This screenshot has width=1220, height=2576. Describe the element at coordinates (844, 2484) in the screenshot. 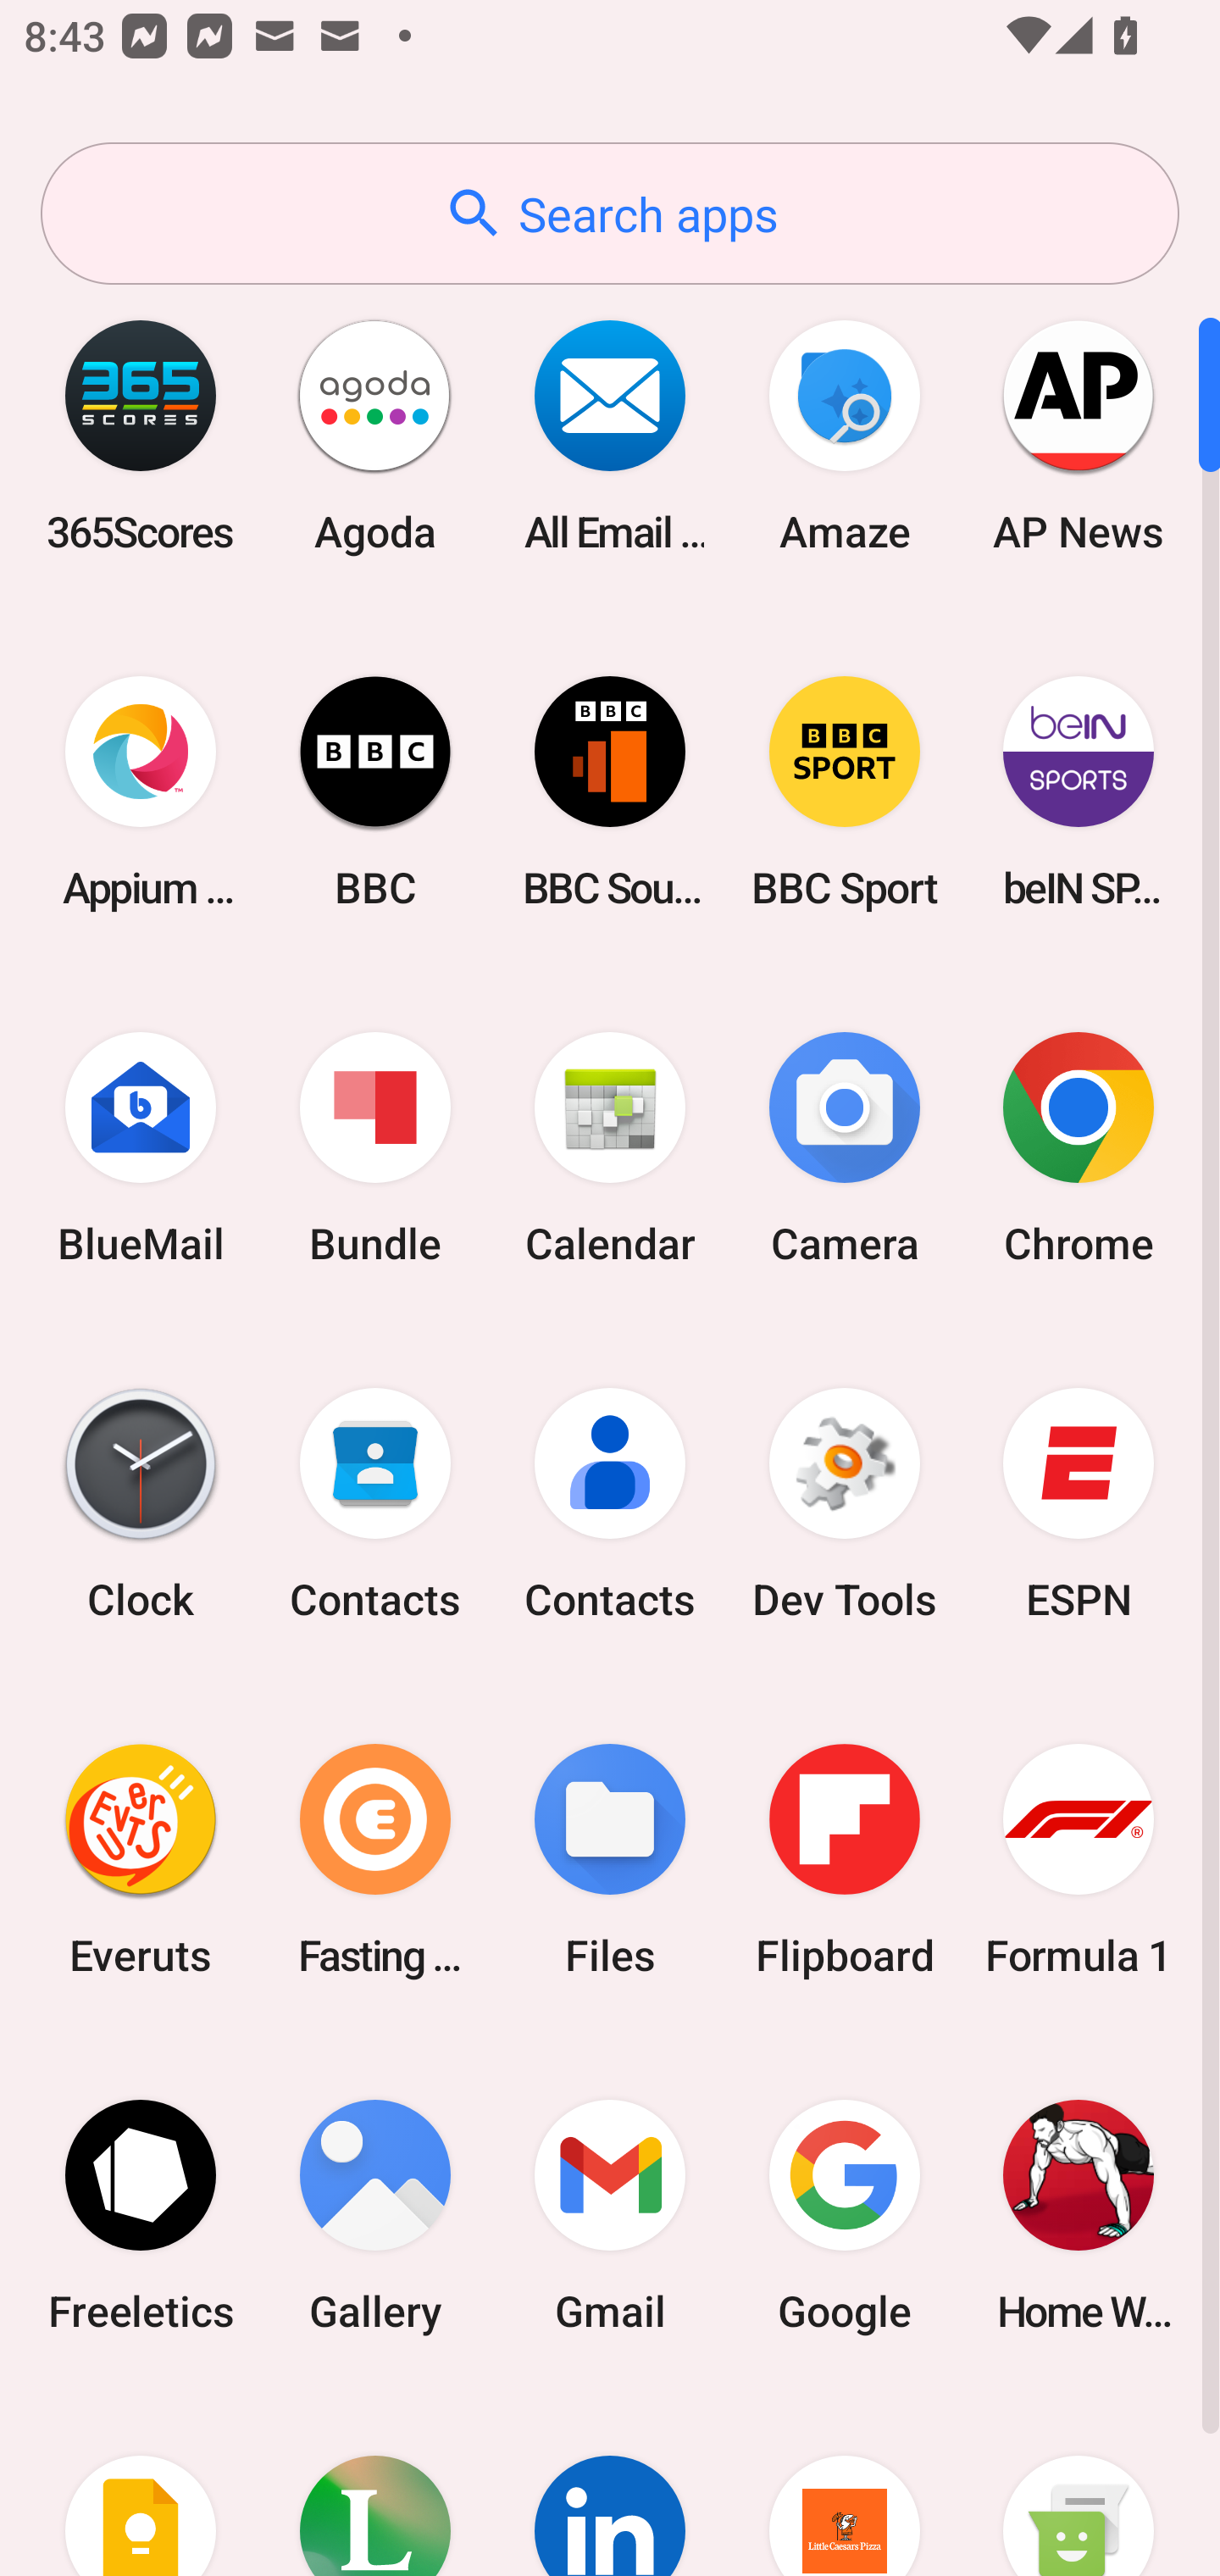

I see `Little Caesars Pizza` at that location.